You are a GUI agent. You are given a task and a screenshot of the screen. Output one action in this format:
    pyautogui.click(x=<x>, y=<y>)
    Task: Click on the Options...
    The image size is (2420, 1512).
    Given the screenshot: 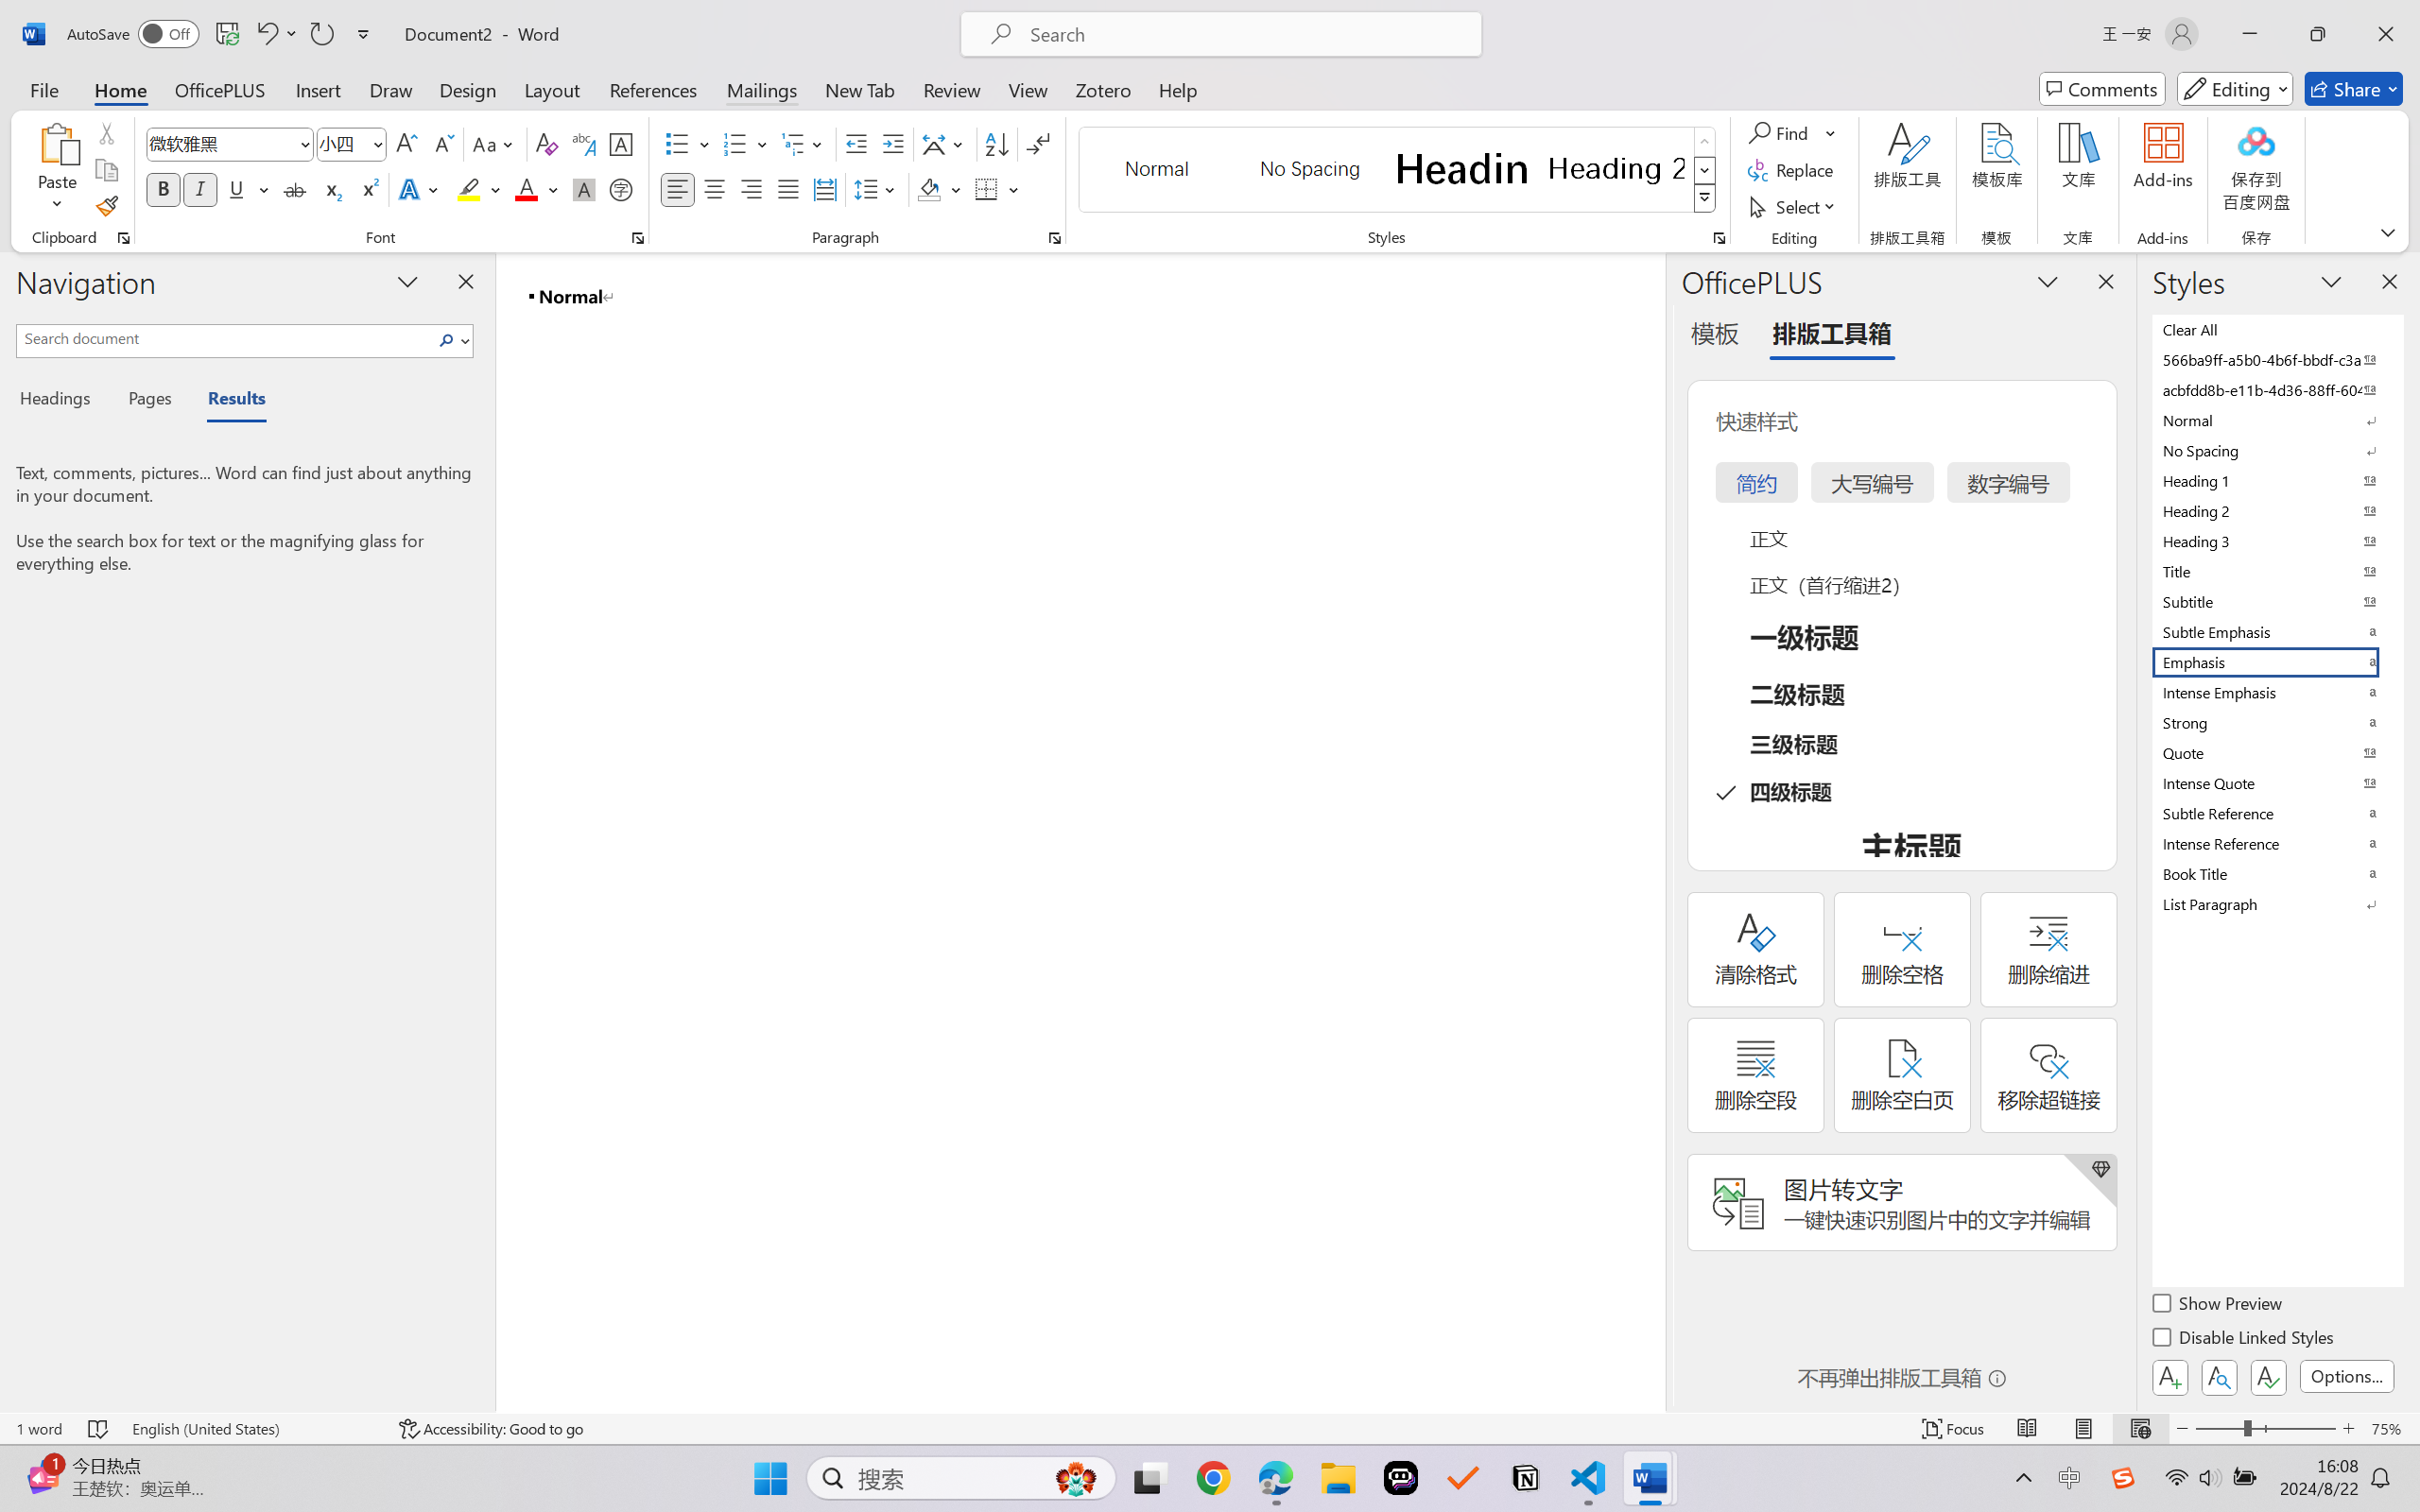 What is the action you would take?
    pyautogui.click(x=2346, y=1376)
    